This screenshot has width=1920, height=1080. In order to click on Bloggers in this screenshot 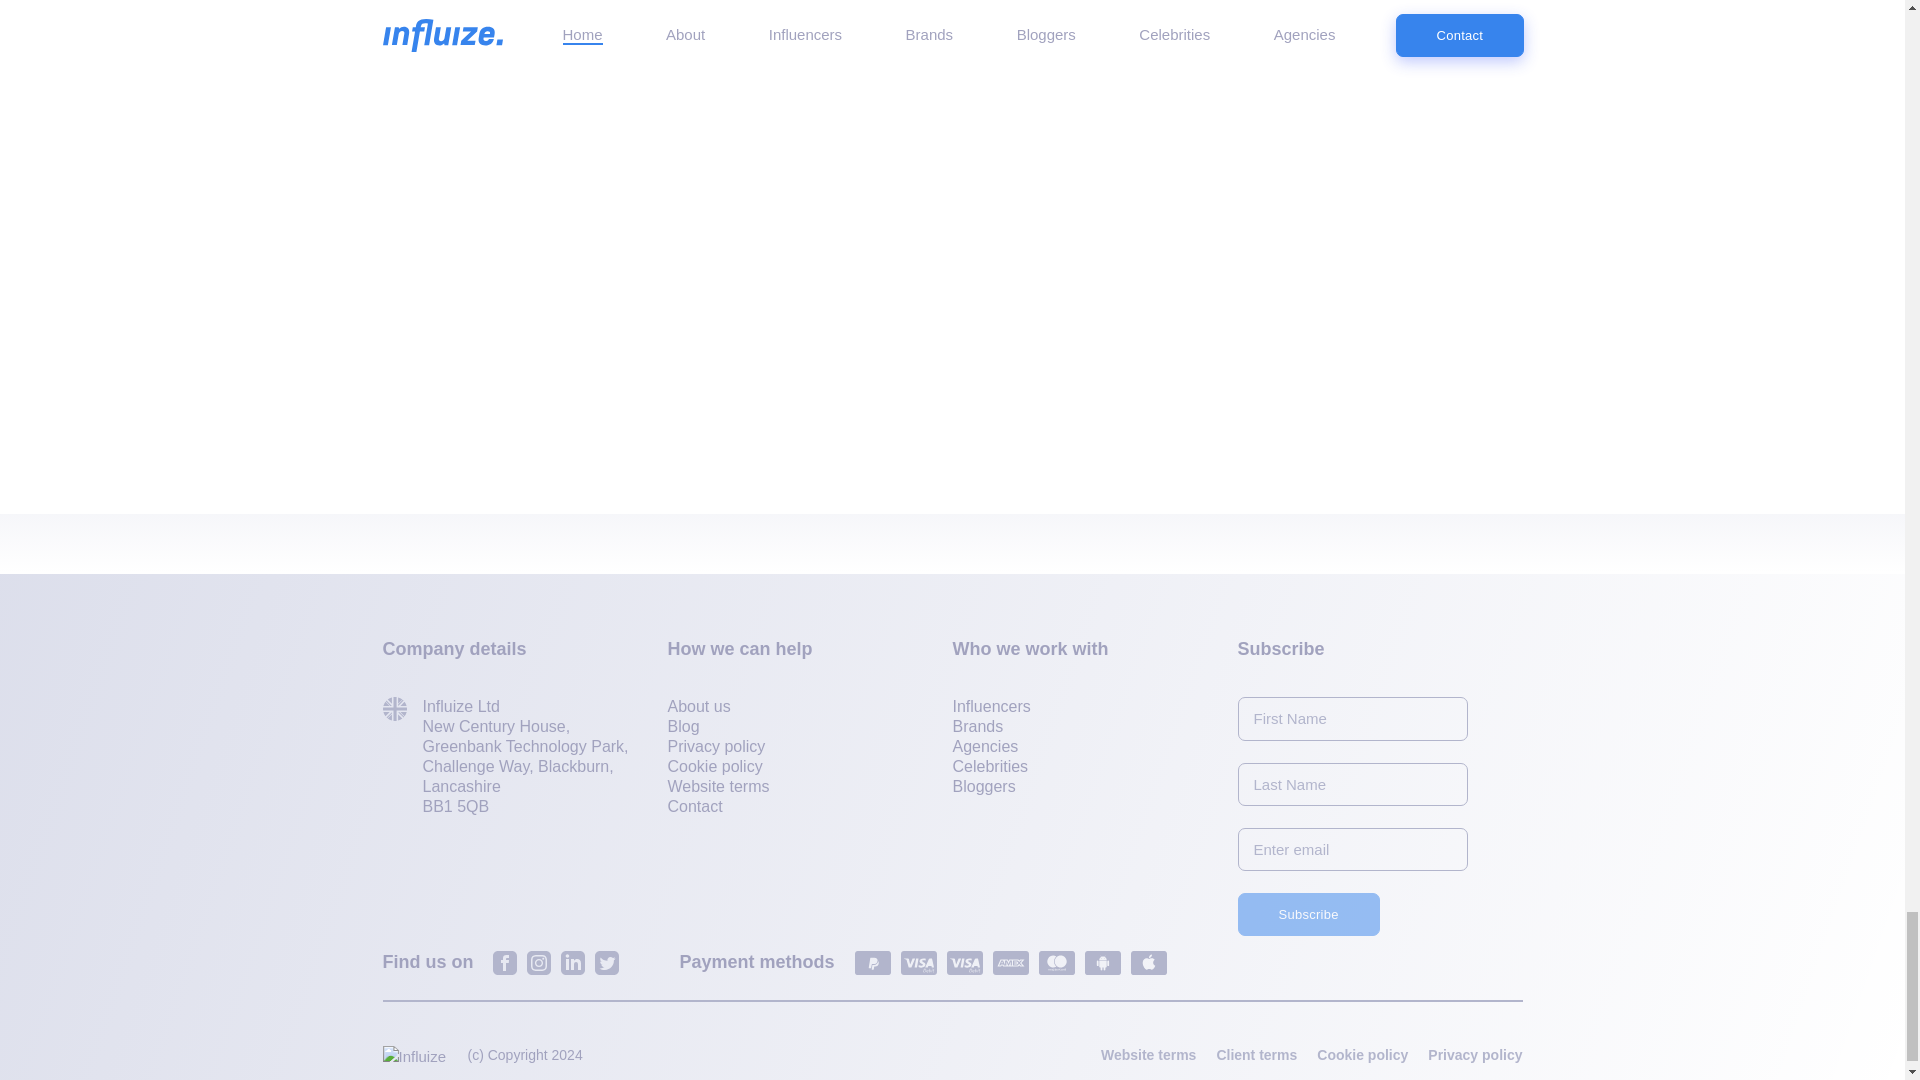, I will do `click(984, 787)`.